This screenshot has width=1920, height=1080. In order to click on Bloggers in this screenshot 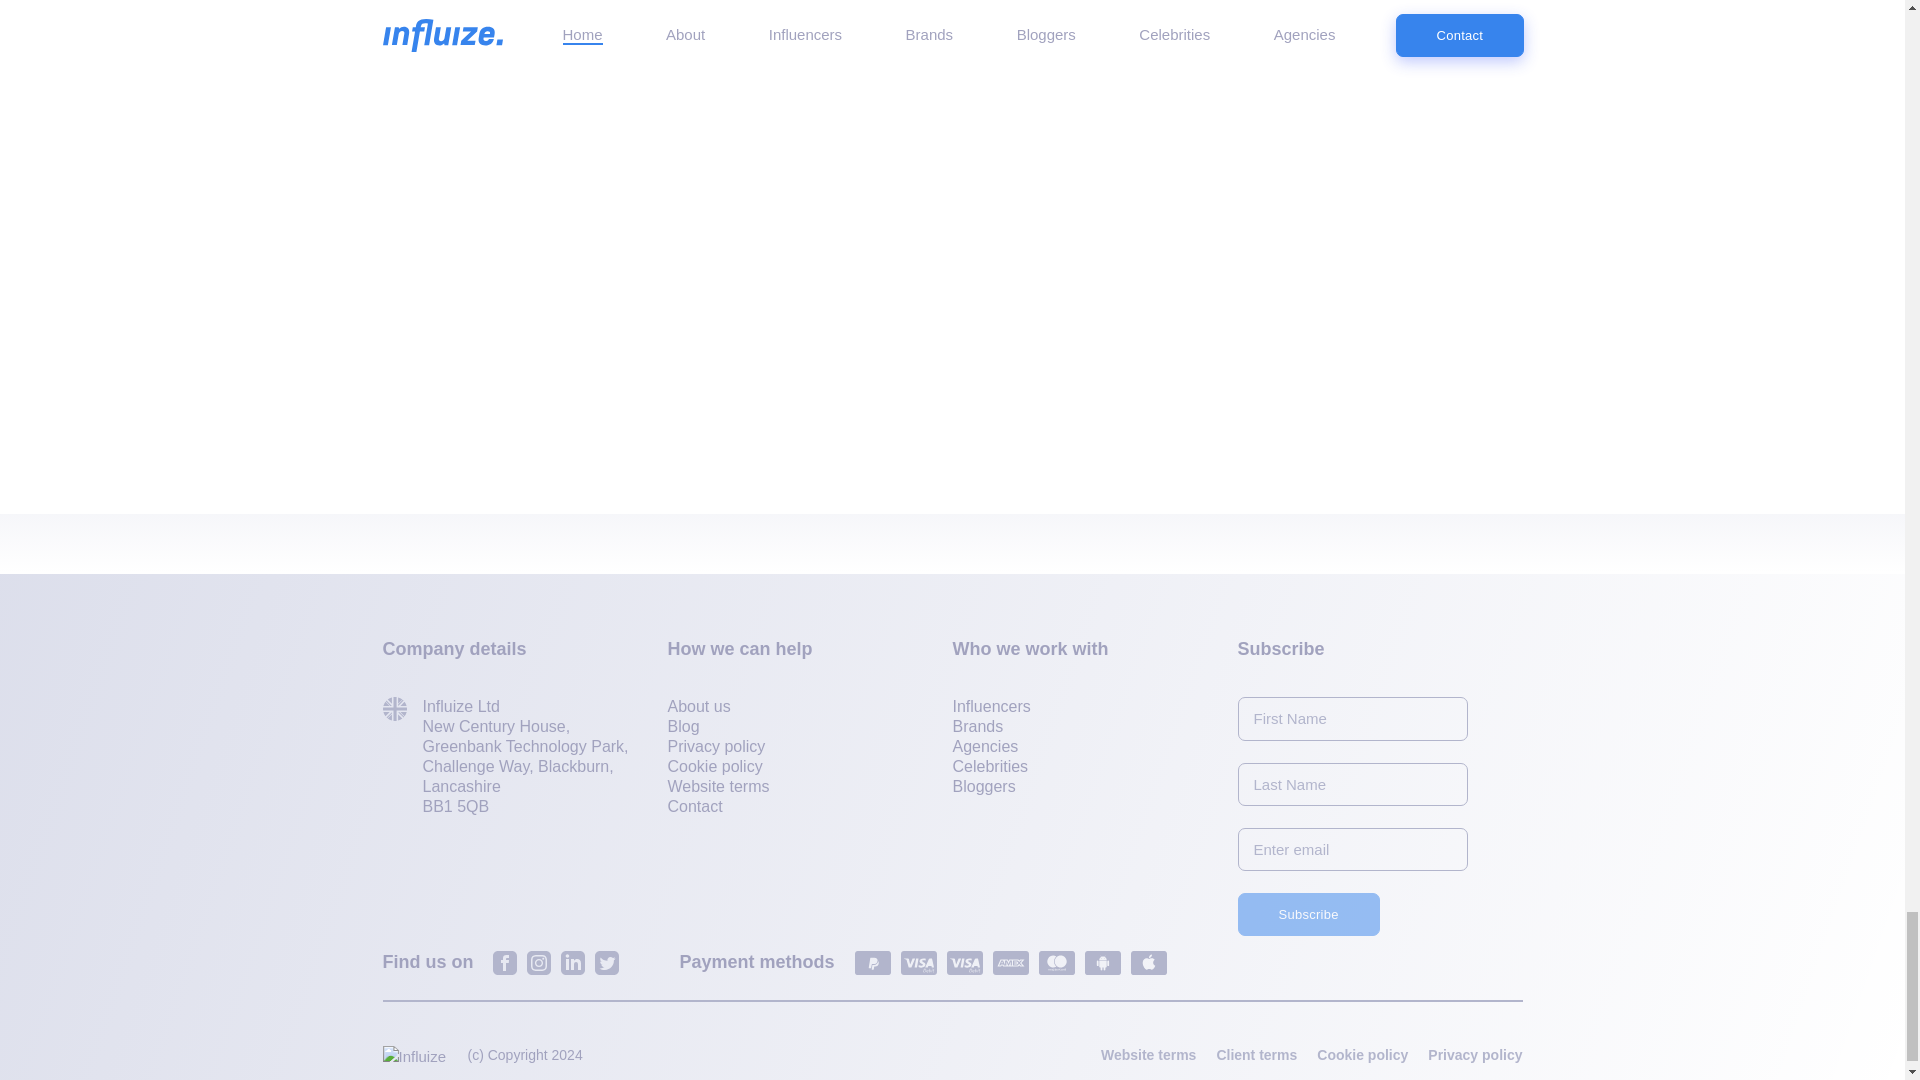, I will do `click(984, 787)`.